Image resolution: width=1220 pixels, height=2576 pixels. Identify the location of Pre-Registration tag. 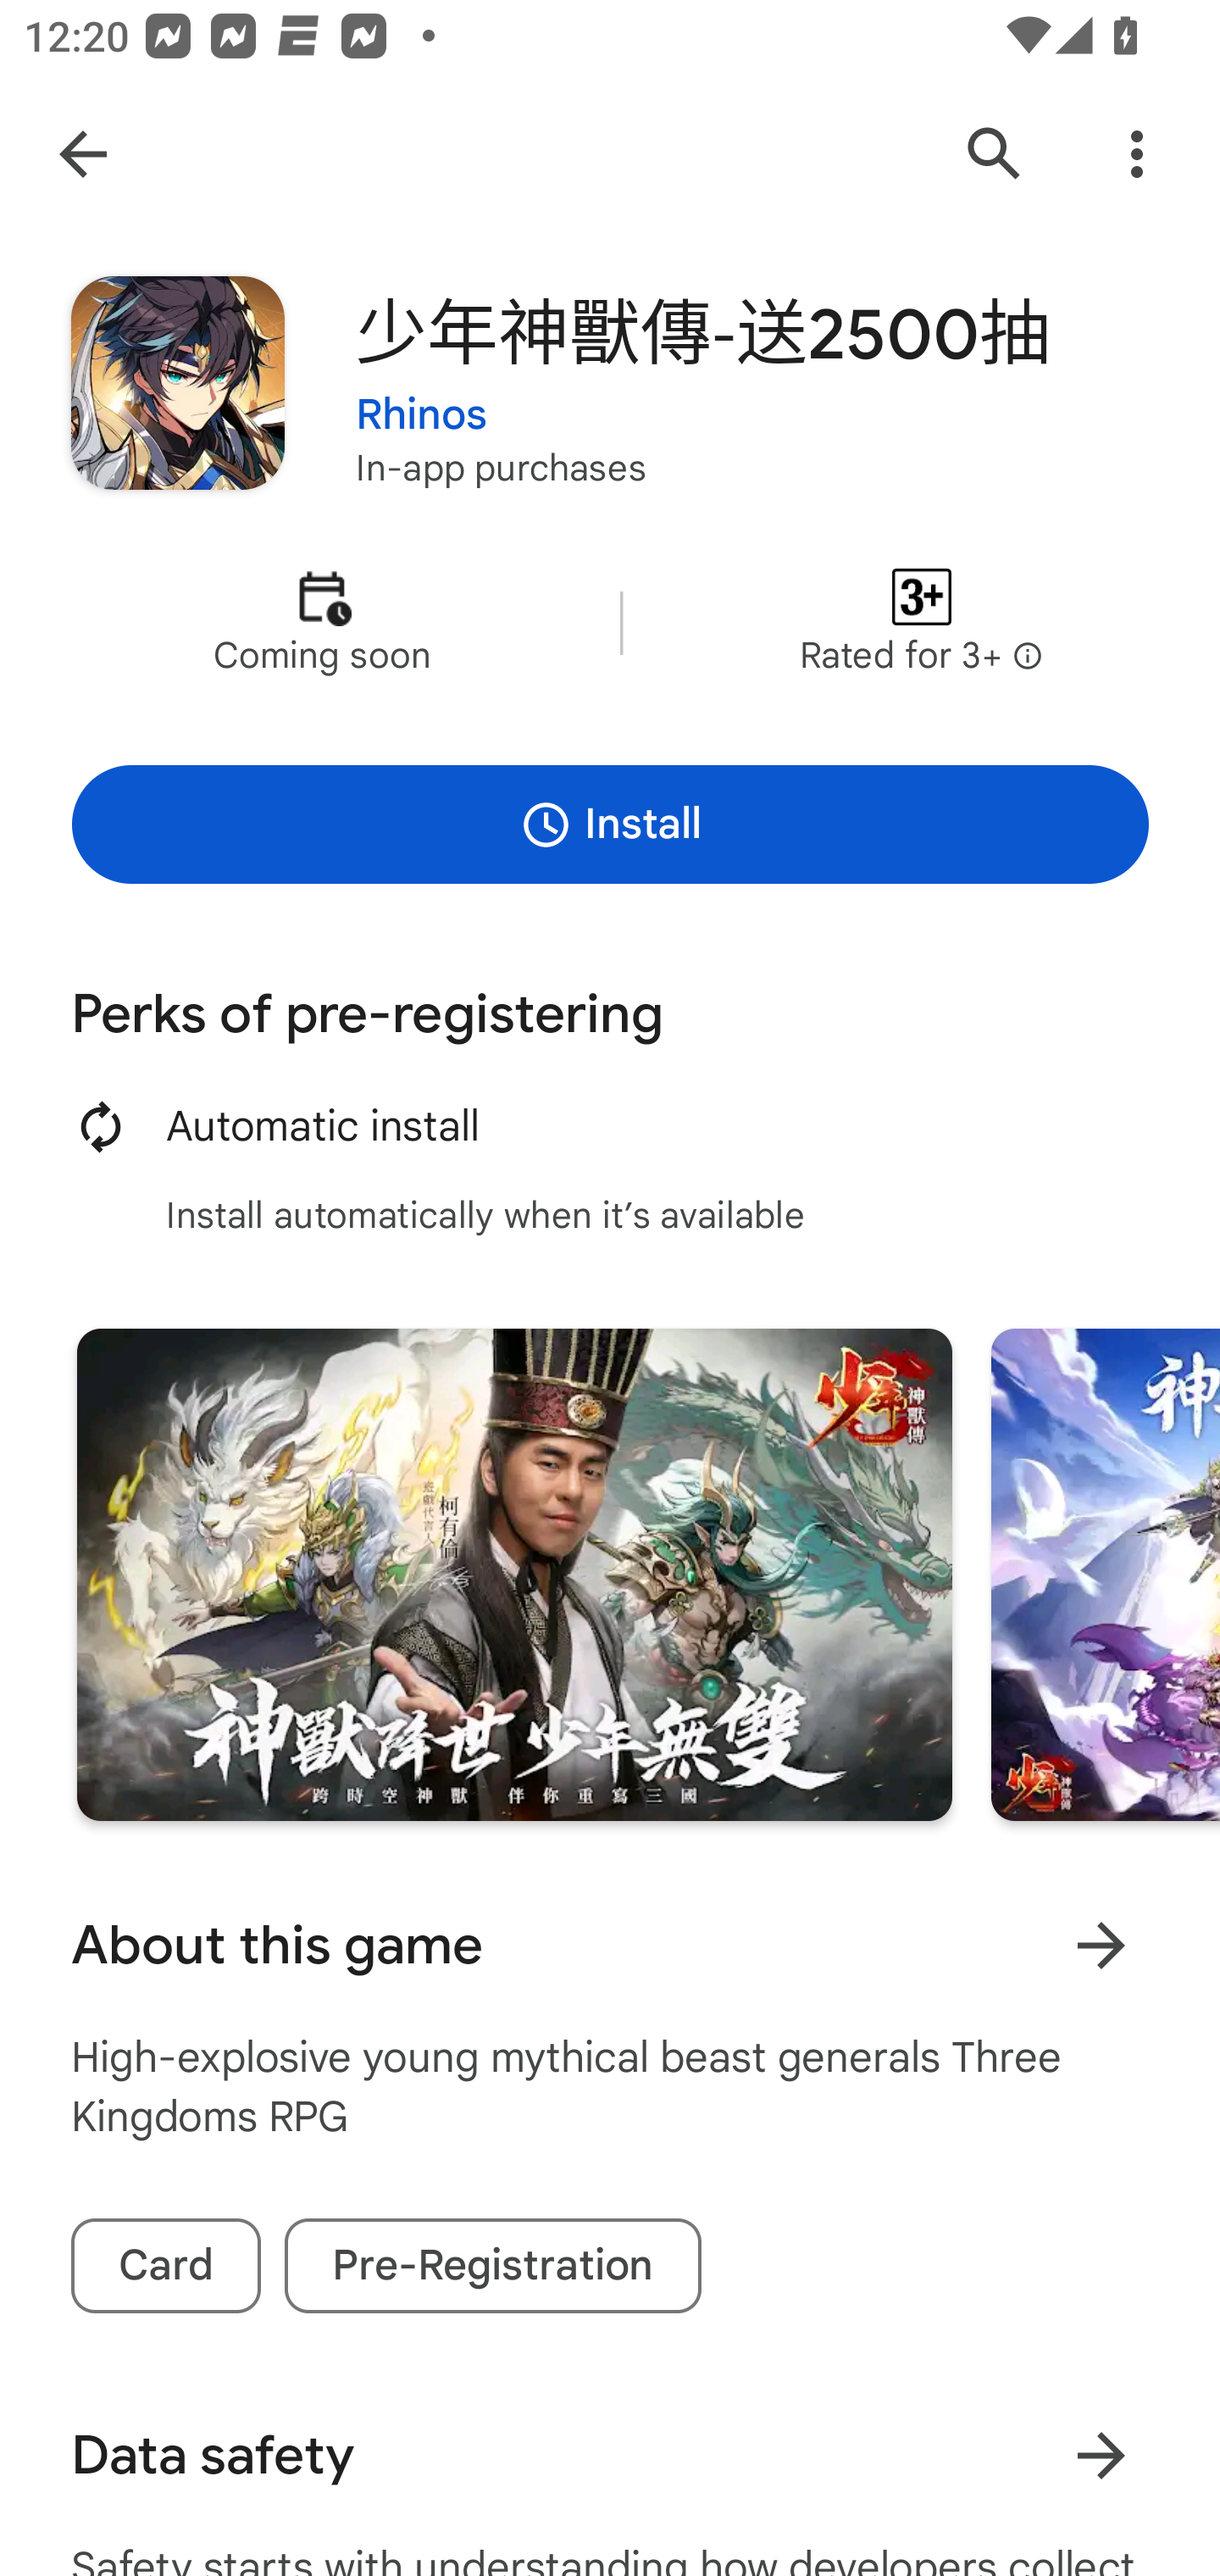
(492, 2266).